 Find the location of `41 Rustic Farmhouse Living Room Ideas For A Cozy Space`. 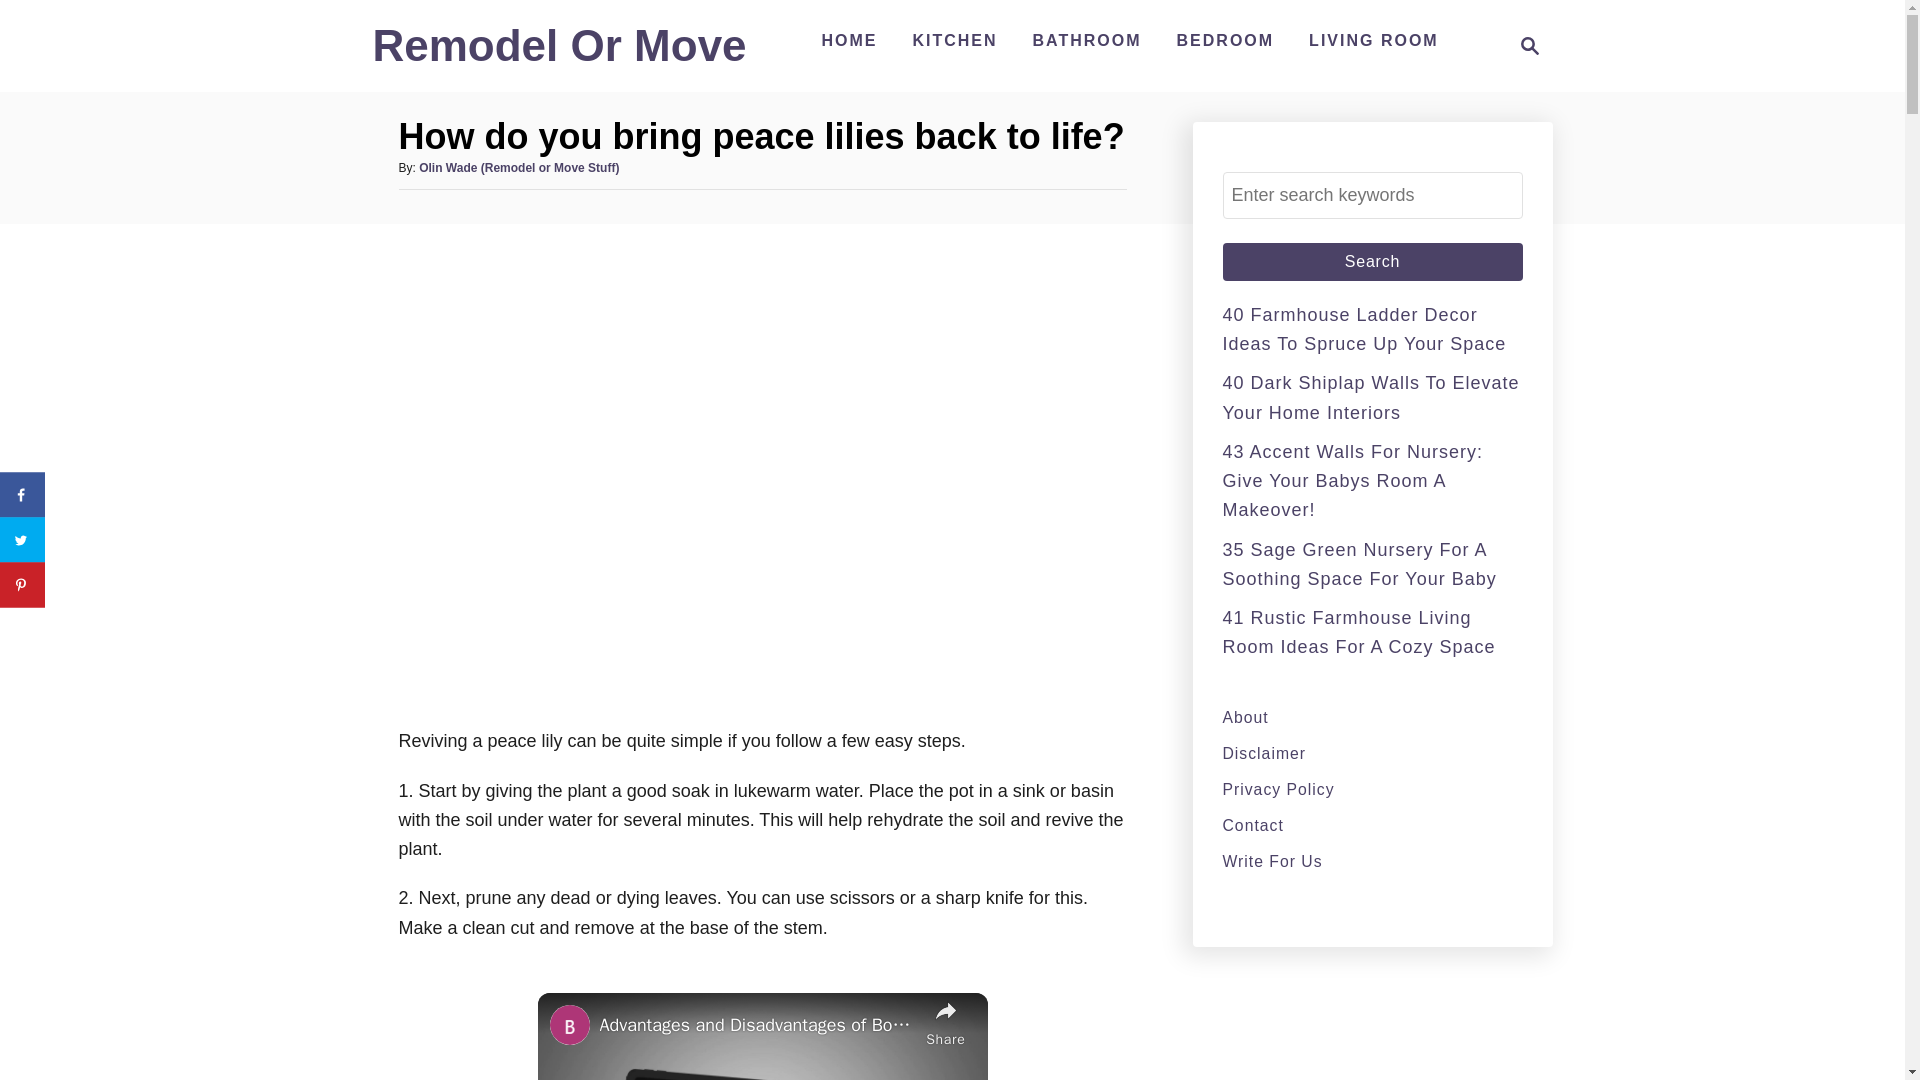

41 Rustic Farmhouse Living Room Ideas For A Cozy Space is located at coordinates (1372, 717).